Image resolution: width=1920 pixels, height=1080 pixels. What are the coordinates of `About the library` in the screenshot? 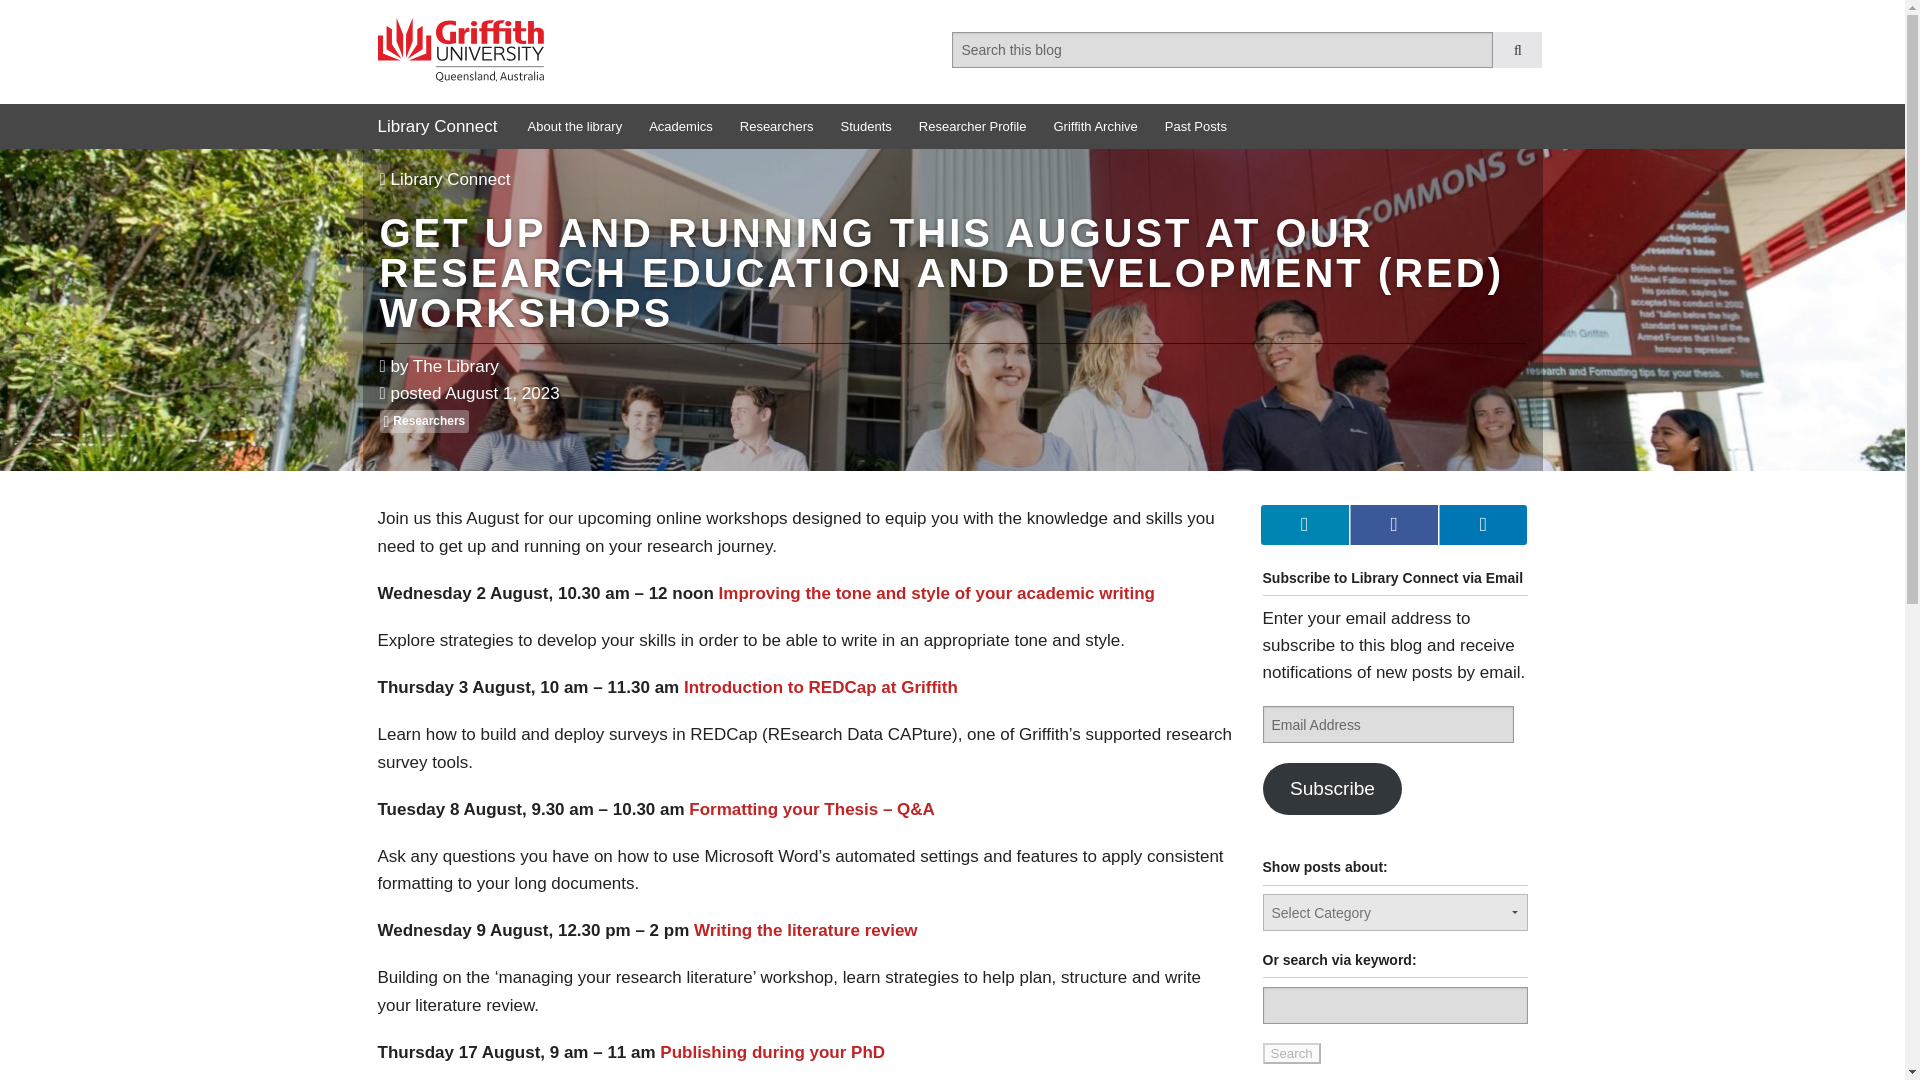 It's located at (574, 126).